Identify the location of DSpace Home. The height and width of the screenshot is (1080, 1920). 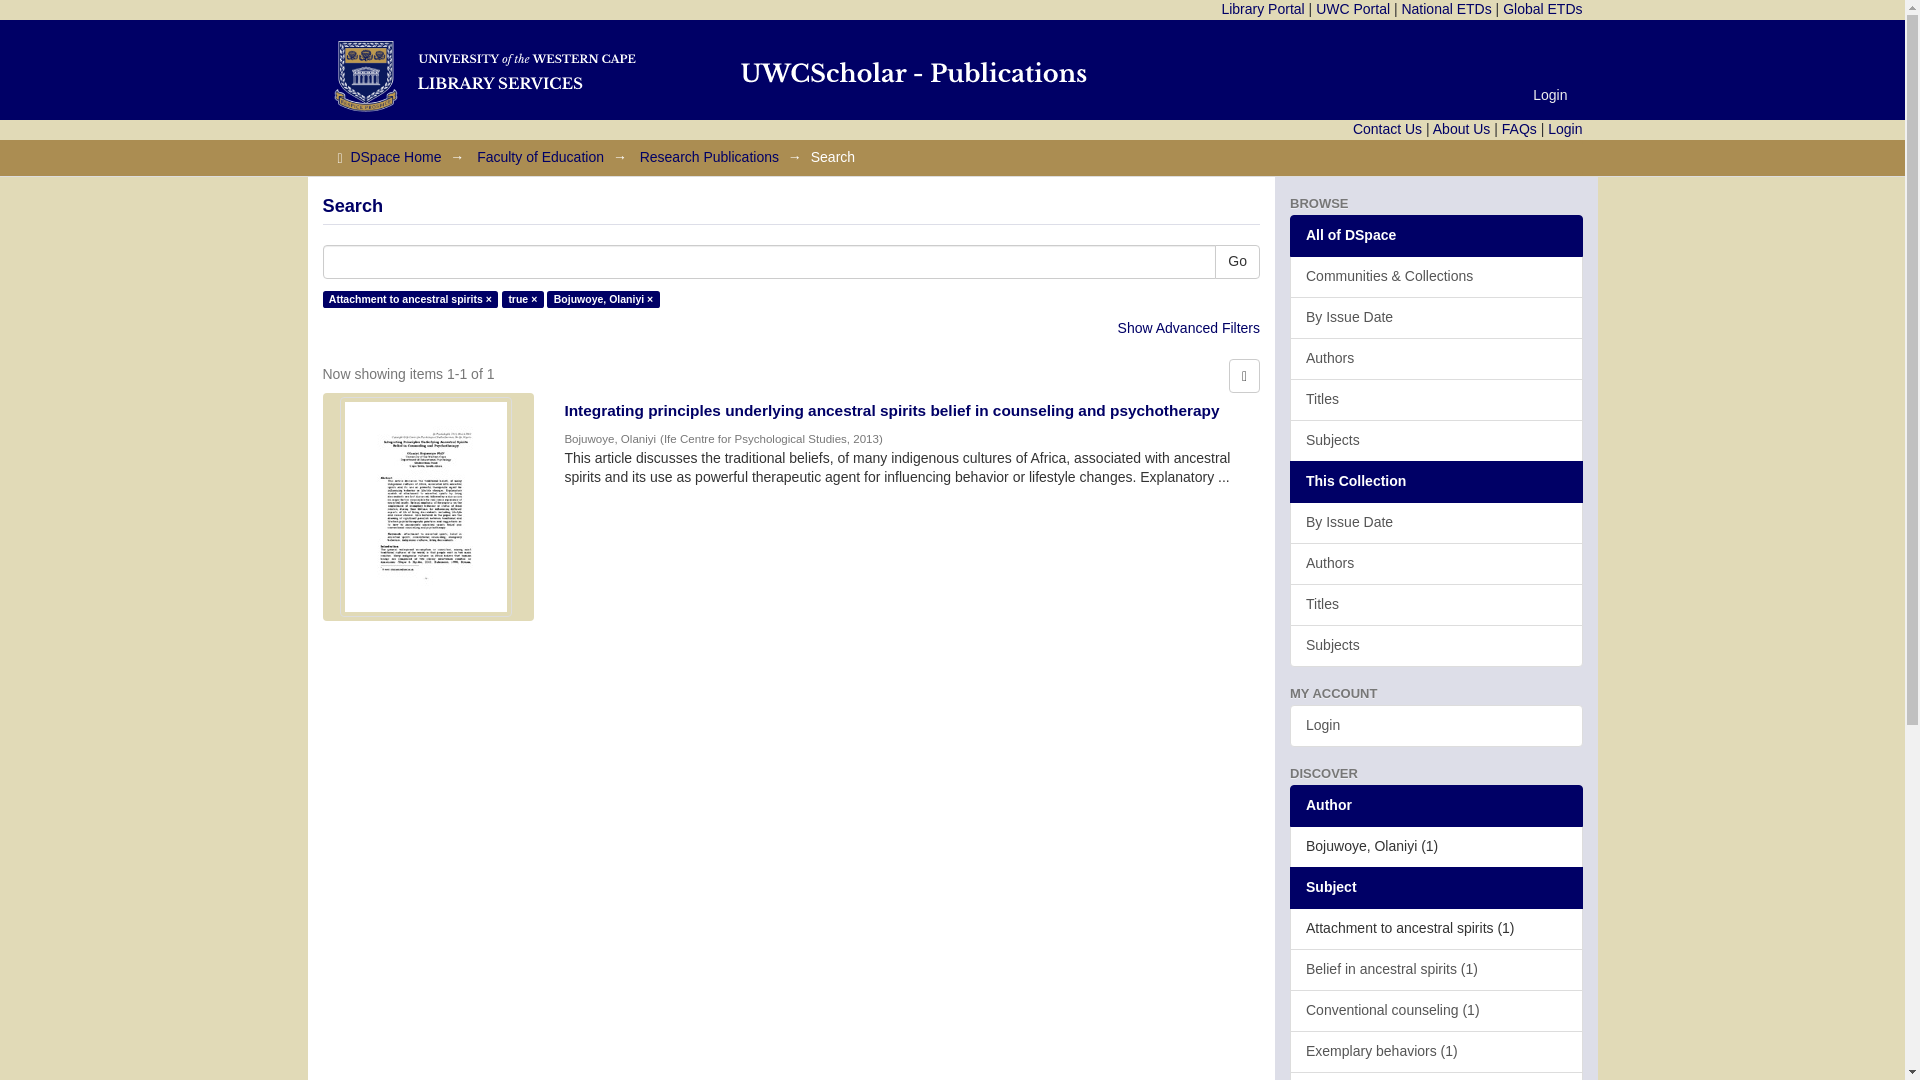
(395, 157).